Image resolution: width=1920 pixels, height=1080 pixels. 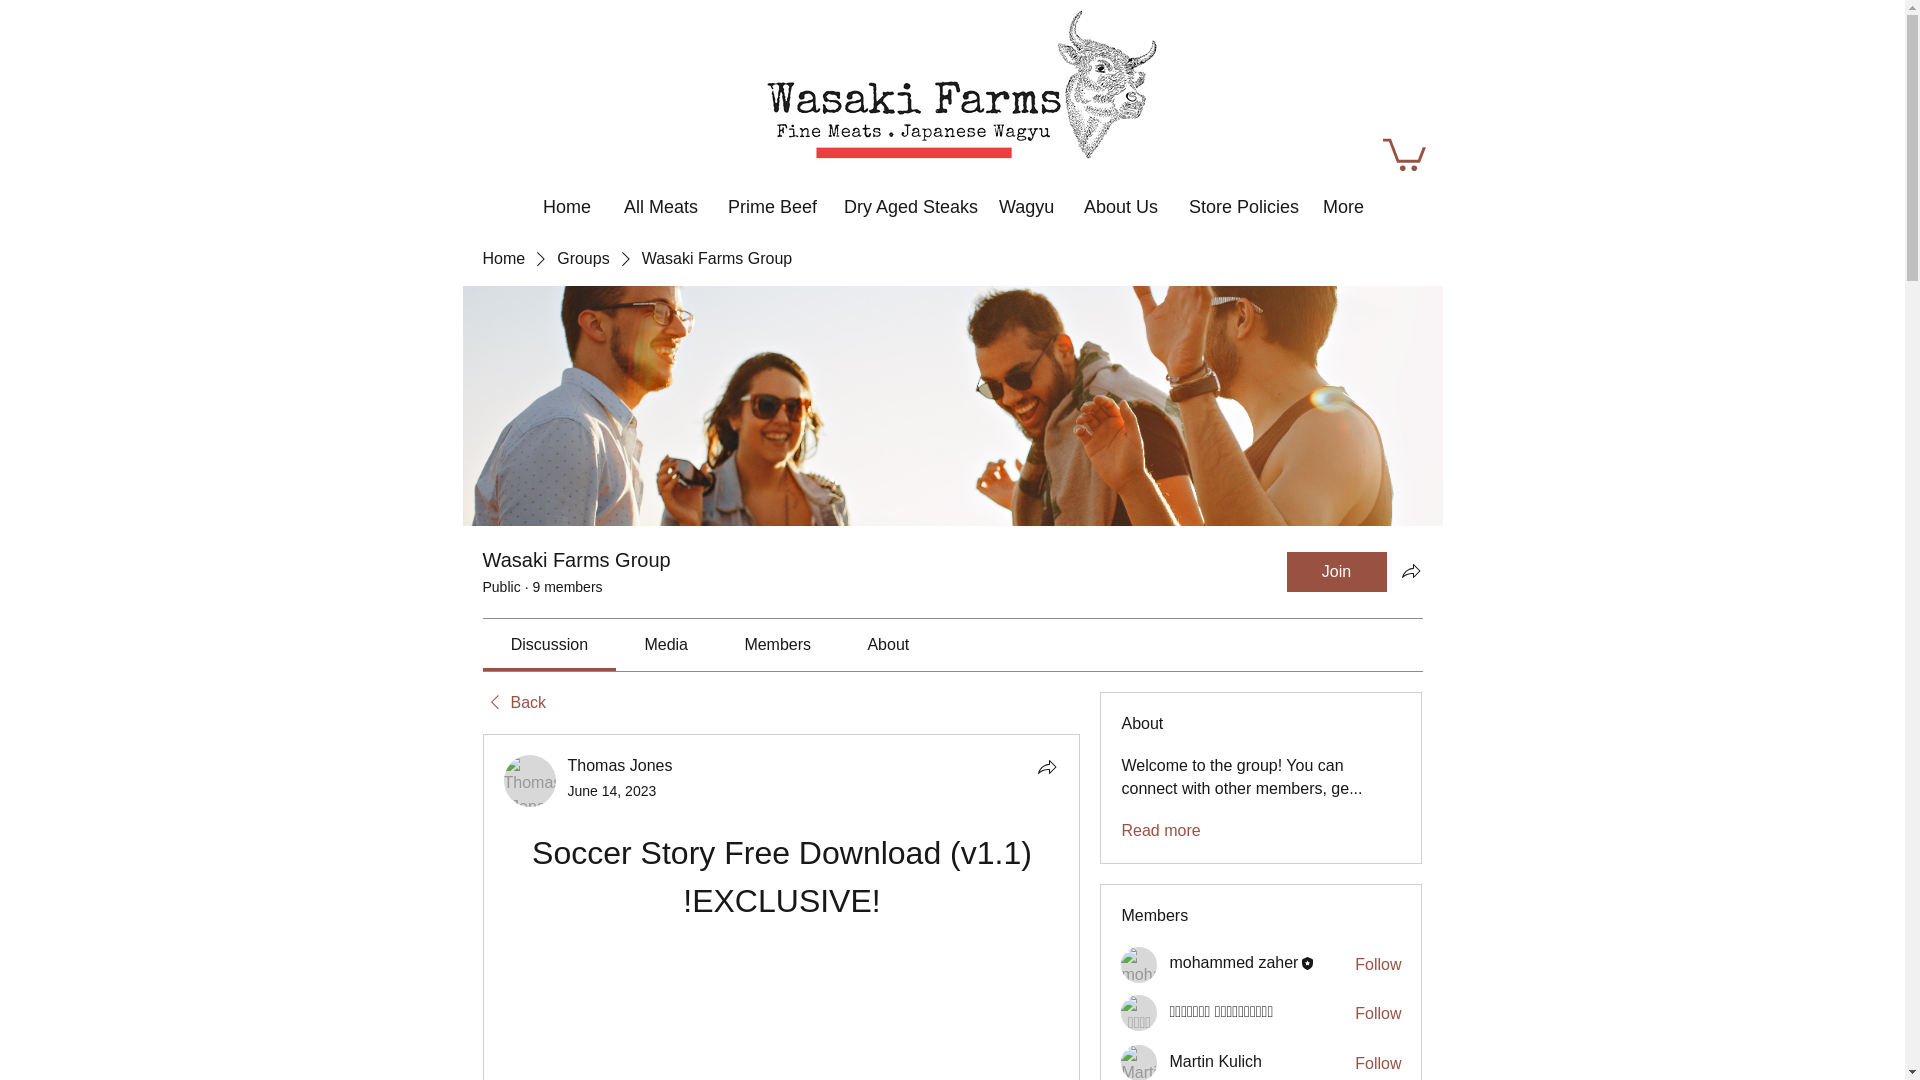 What do you see at coordinates (1336, 571) in the screenshot?
I see `Join` at bounding box center [1336, 571].